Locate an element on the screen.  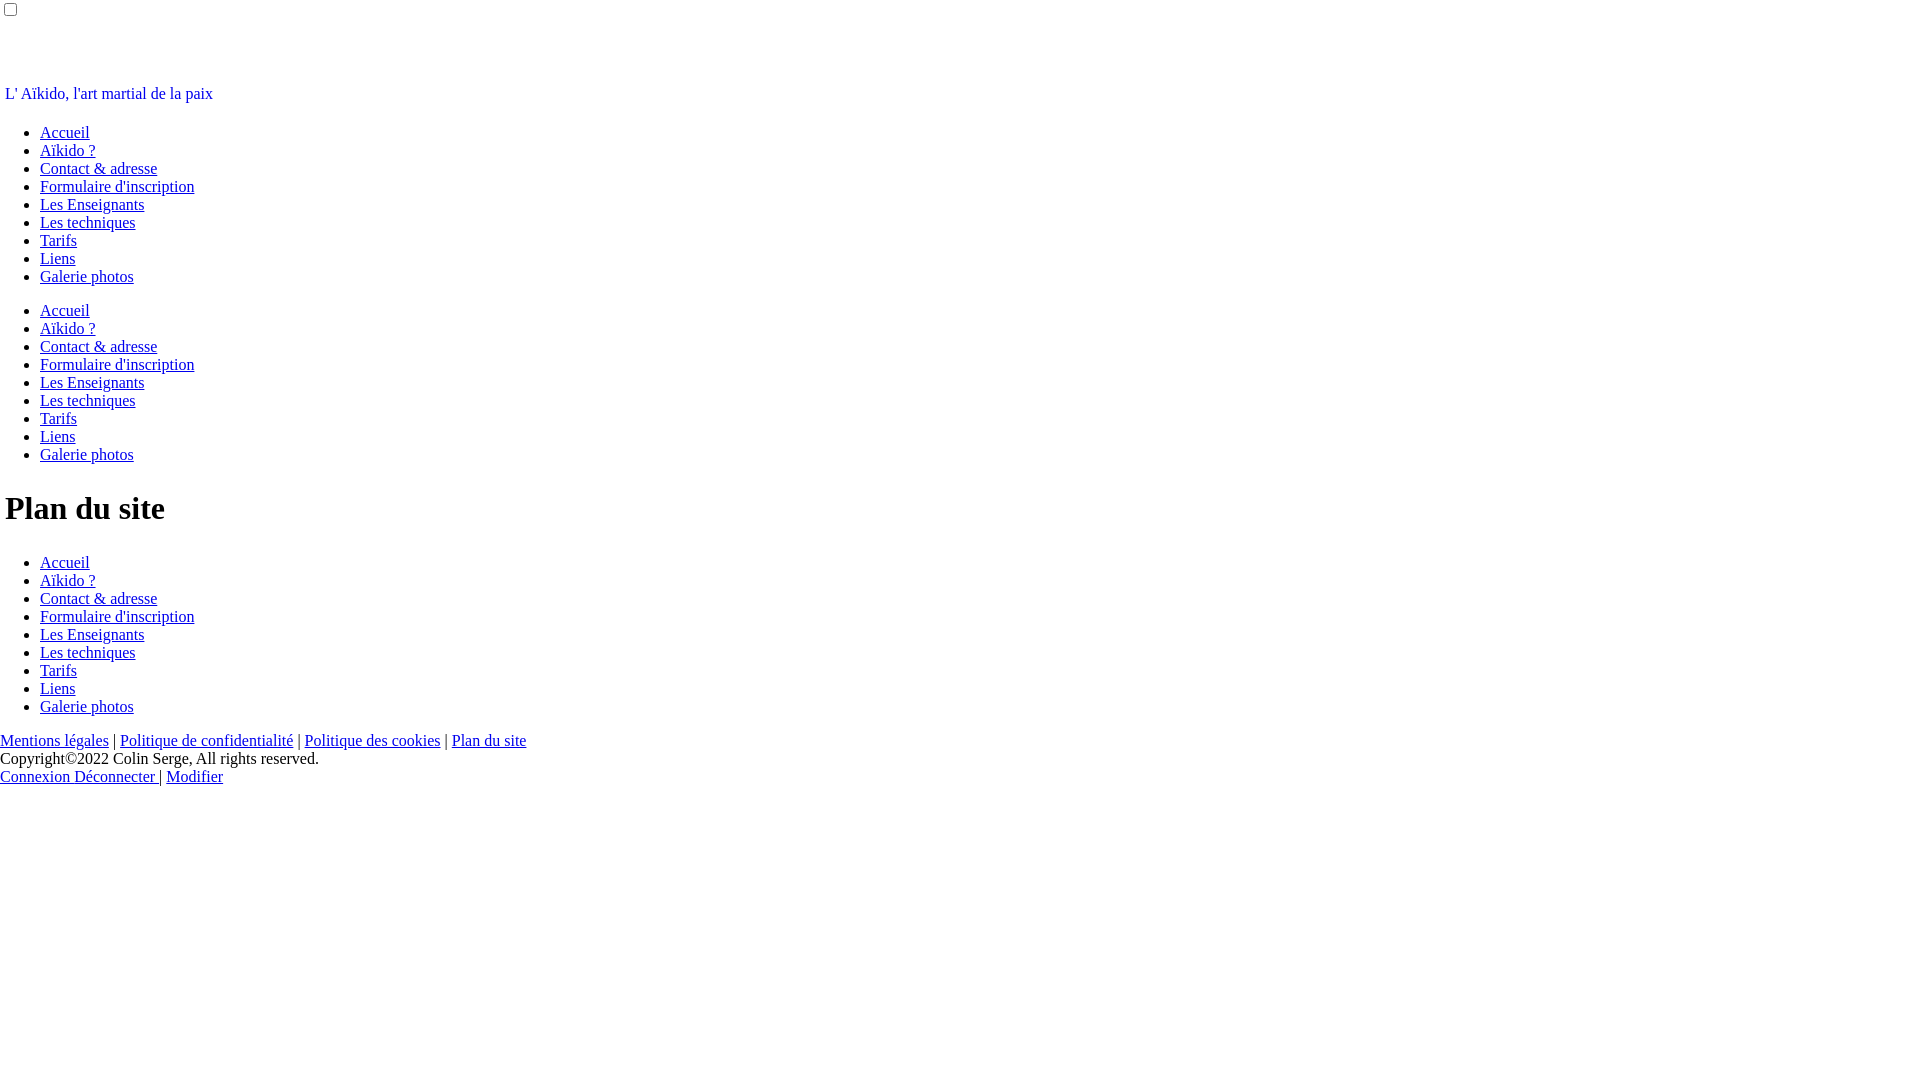
Formulaire d'inscription is located at coordinates (117, 364).